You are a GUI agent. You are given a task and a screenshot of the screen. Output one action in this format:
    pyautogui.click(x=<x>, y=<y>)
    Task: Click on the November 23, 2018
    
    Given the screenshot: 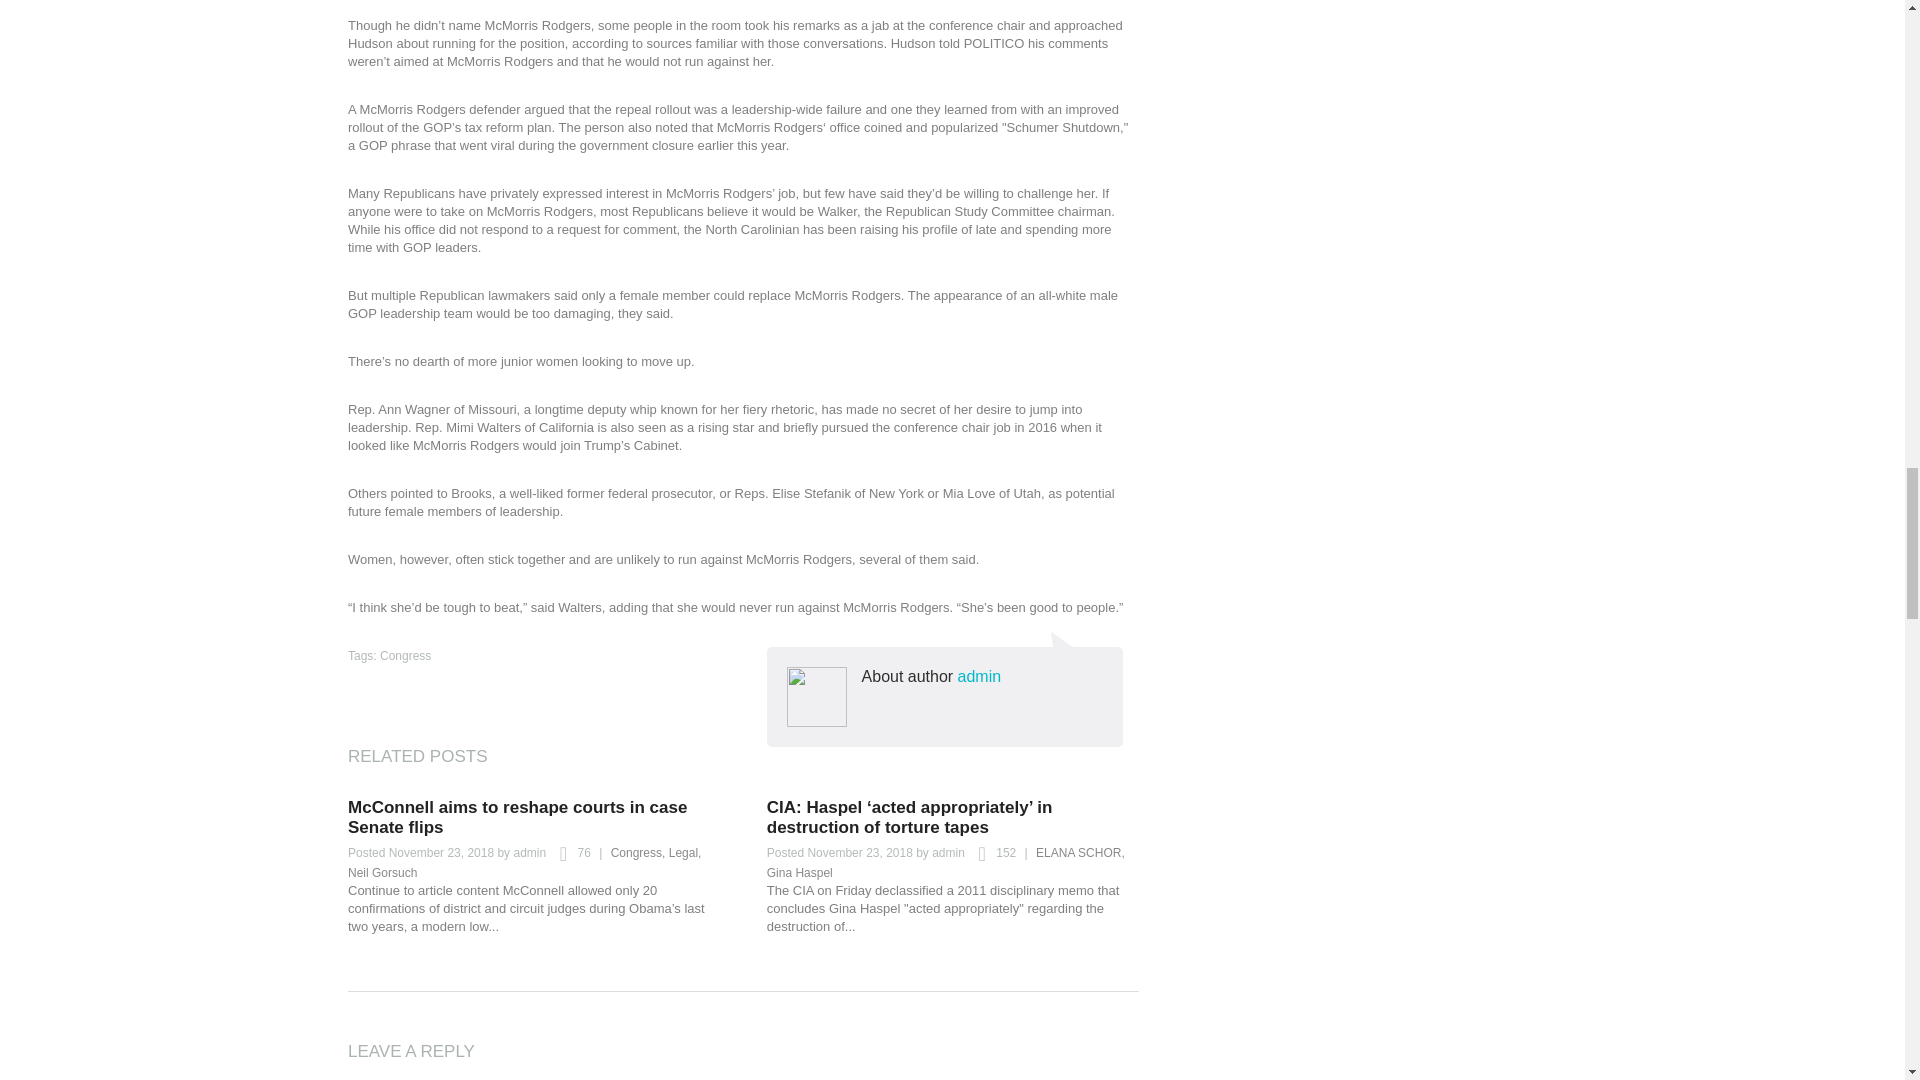 What is the action you would take?
    pyautogui.click(x=859, y=852)
    